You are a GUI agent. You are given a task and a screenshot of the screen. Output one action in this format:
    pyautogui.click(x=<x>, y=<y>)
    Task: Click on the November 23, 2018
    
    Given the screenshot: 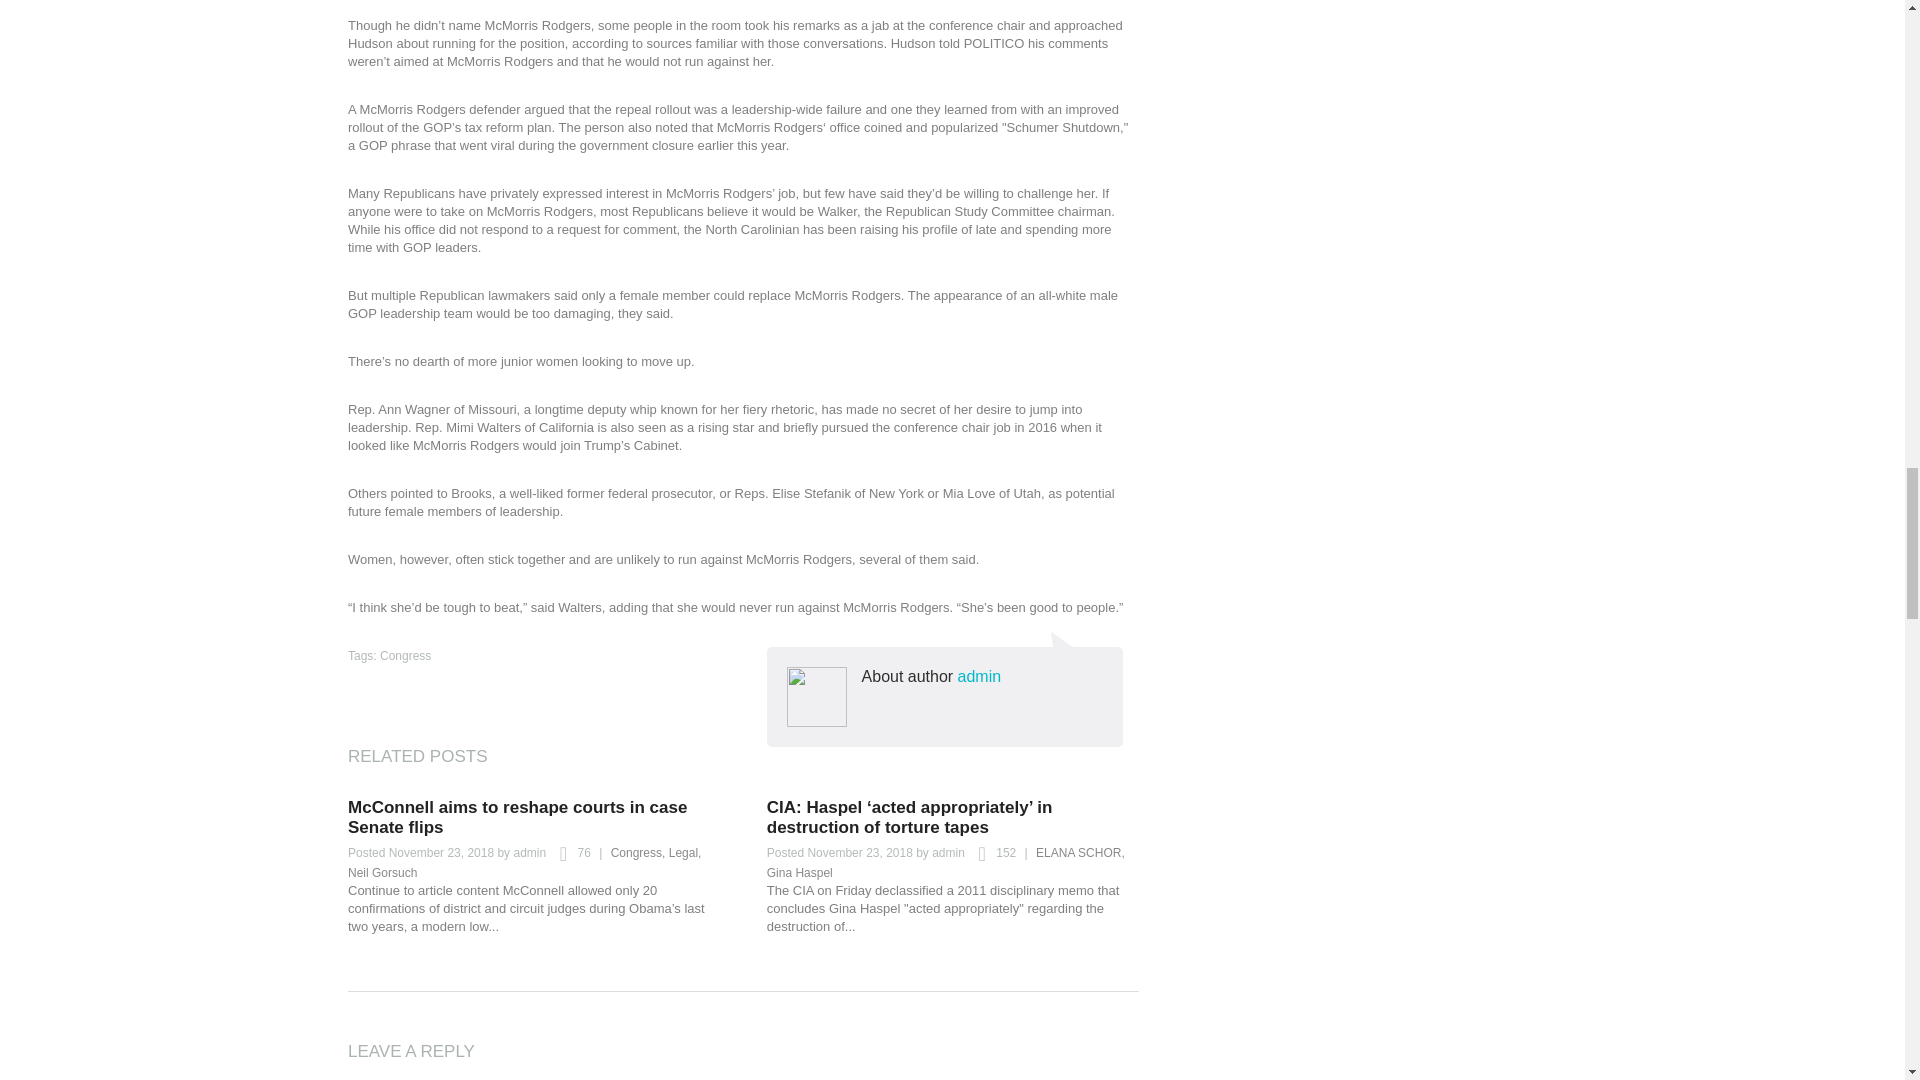 What is the action you would take?
    pyautogui.click(x=859, y=852)
    